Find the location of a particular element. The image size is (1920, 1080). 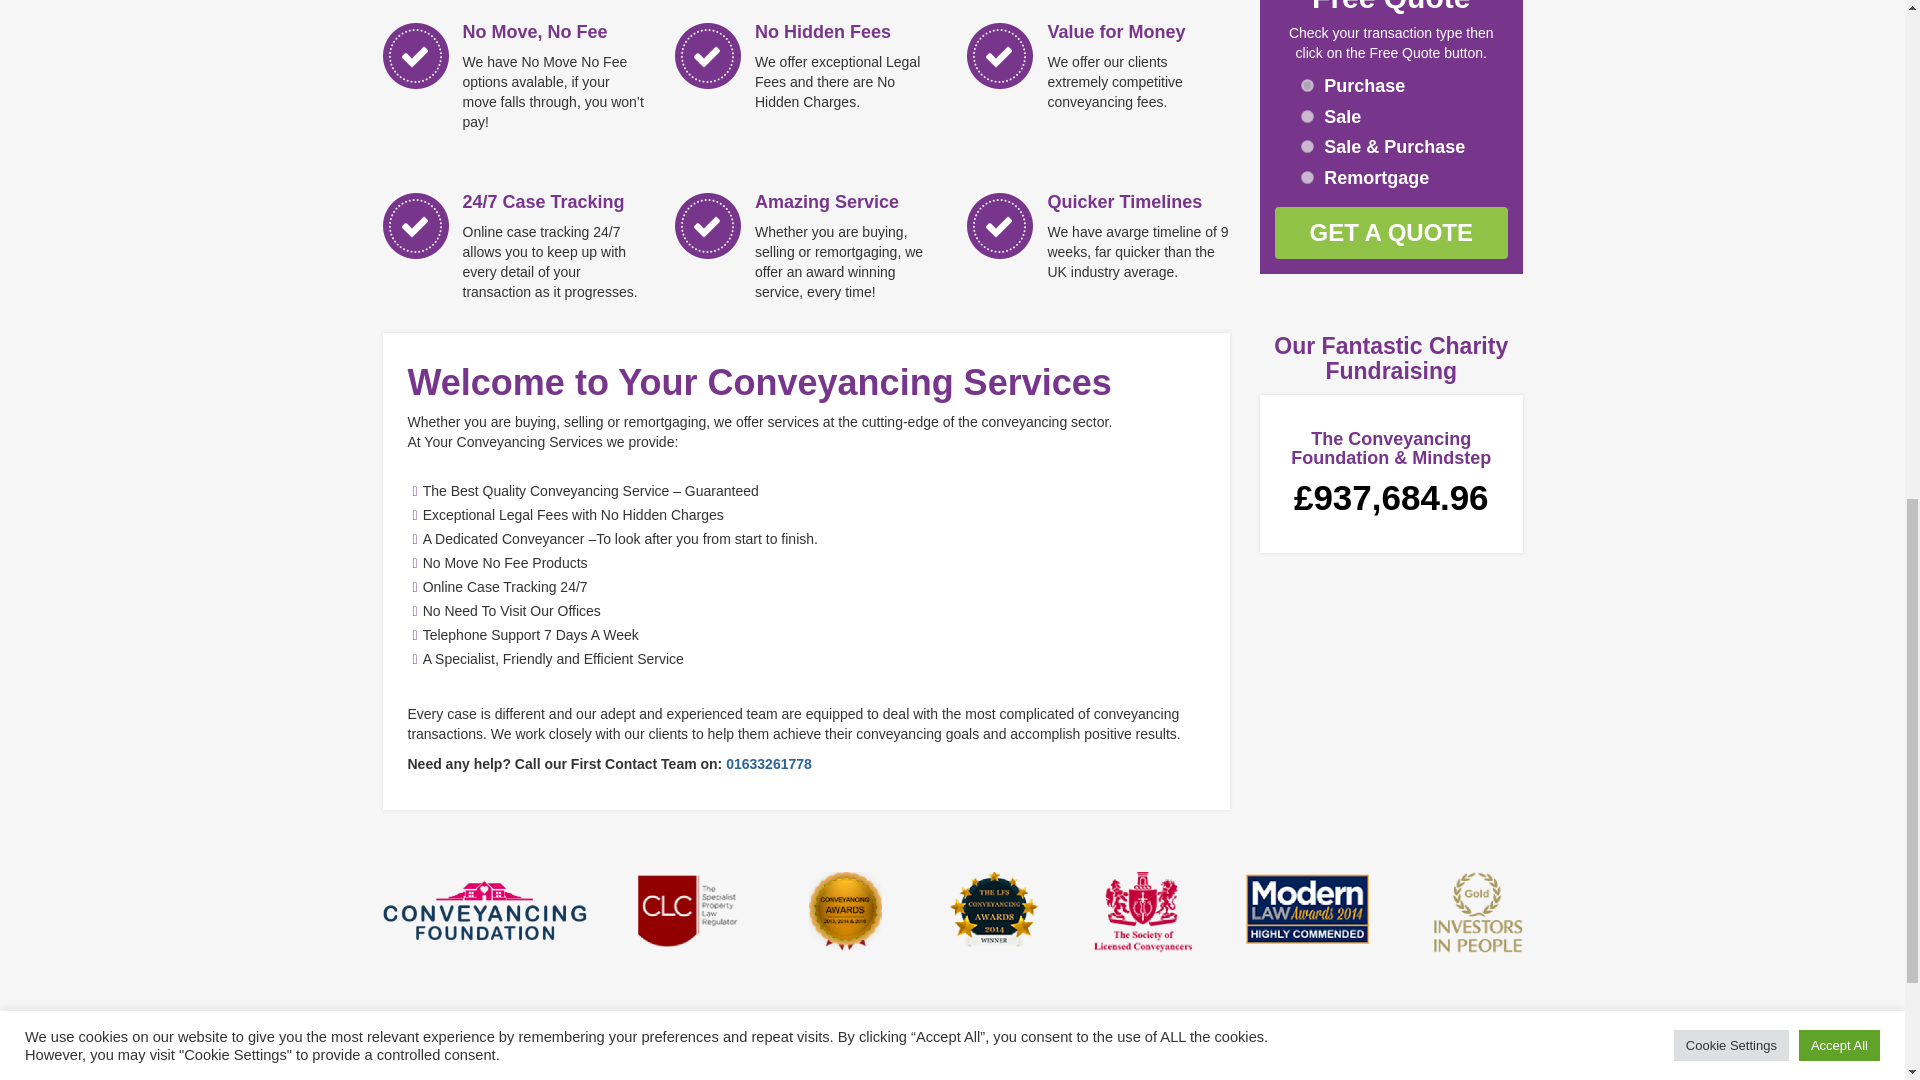

purchase is located at coordinates (1307, 84).